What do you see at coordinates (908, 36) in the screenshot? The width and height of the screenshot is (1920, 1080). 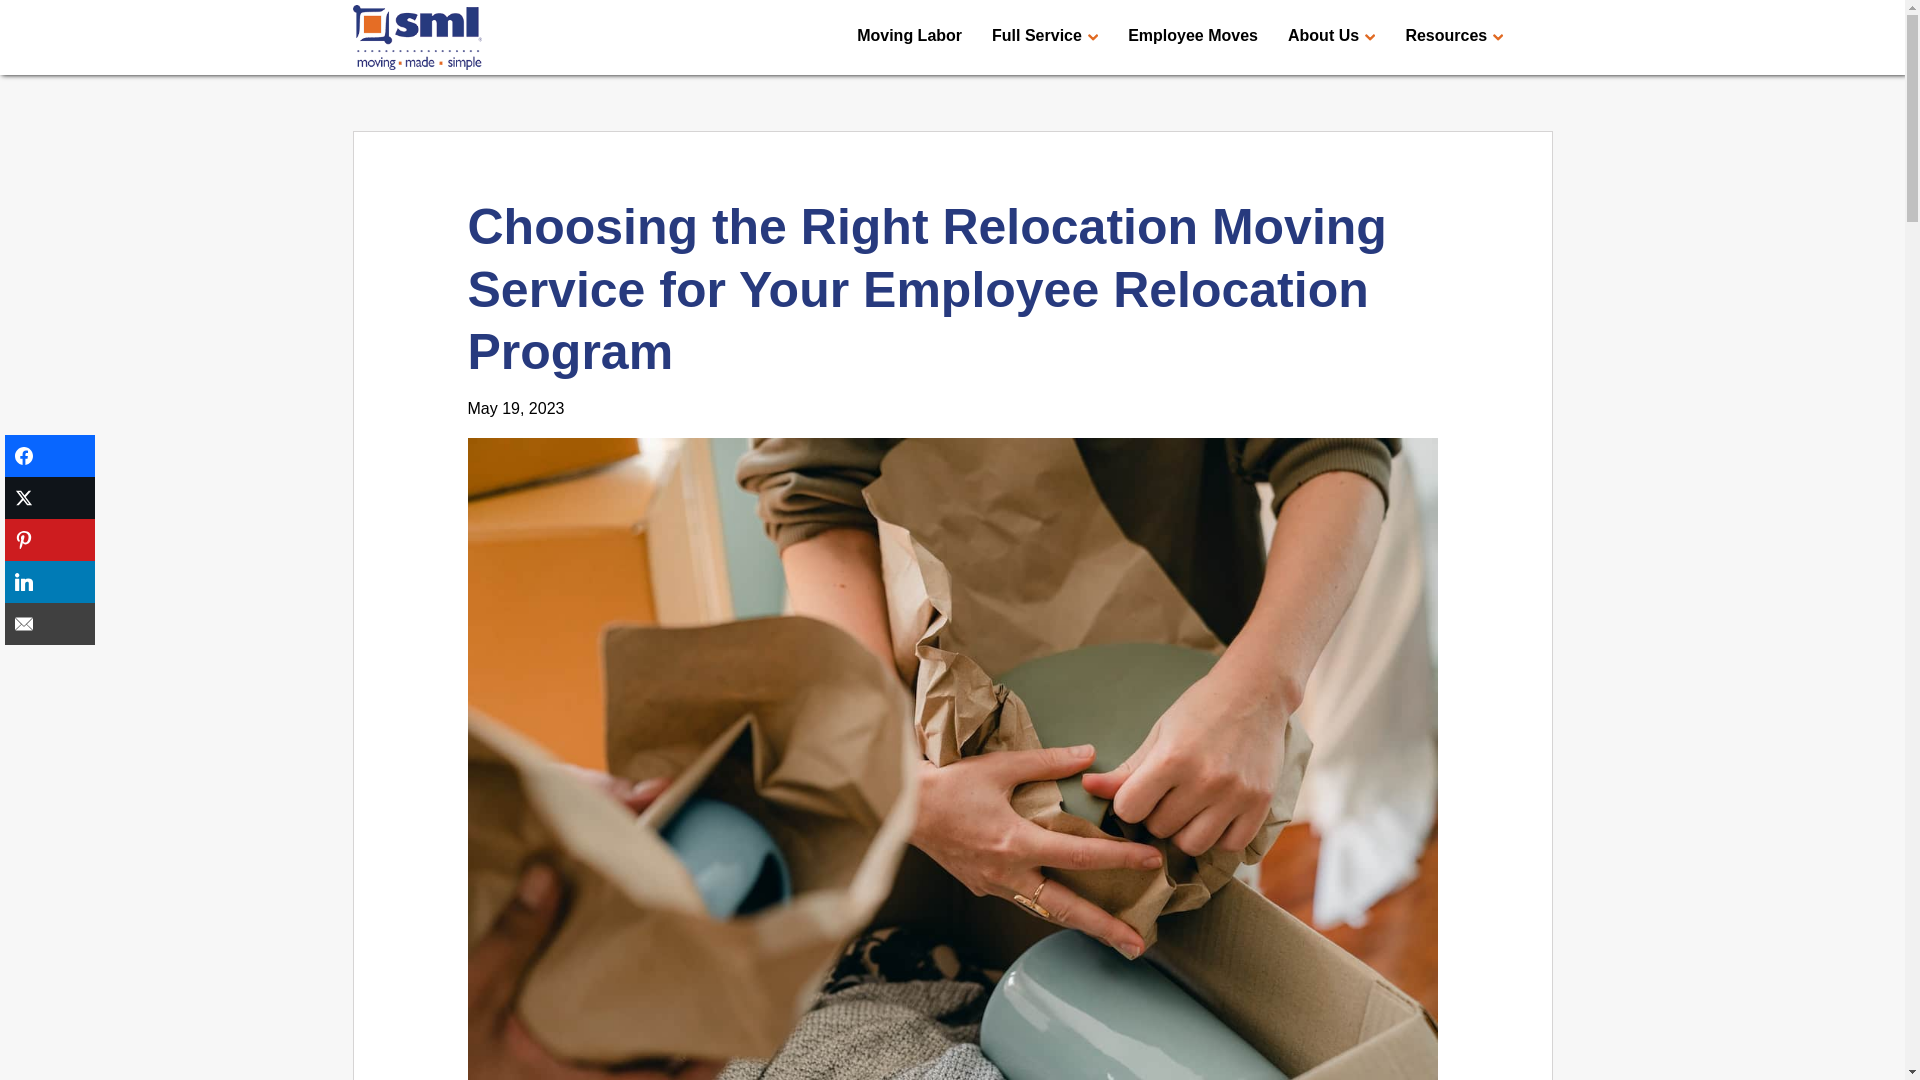 I see `Moving Labor` at bounding box center [908, 36].